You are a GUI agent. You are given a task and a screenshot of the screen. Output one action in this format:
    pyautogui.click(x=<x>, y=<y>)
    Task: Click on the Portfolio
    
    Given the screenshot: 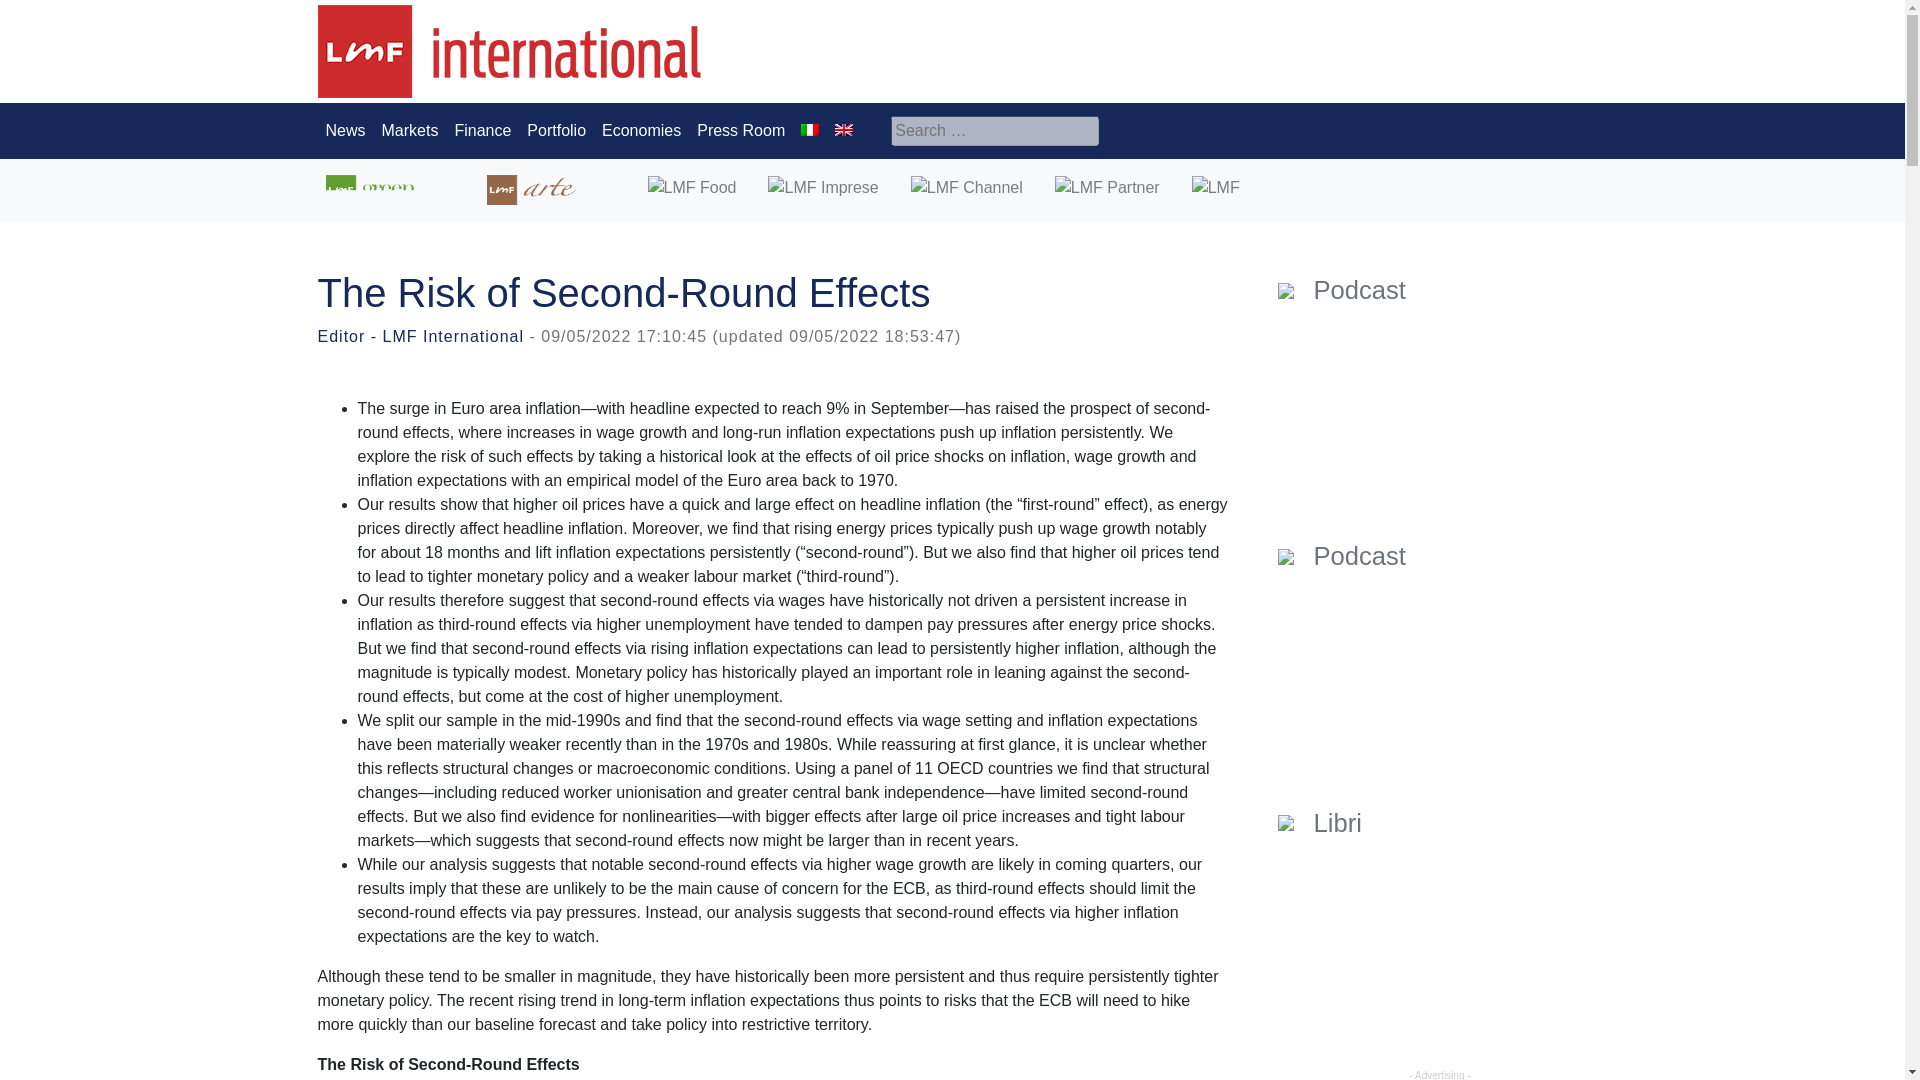 What is the action you would take?
    pyautogui.click(x=556, y=131)
    